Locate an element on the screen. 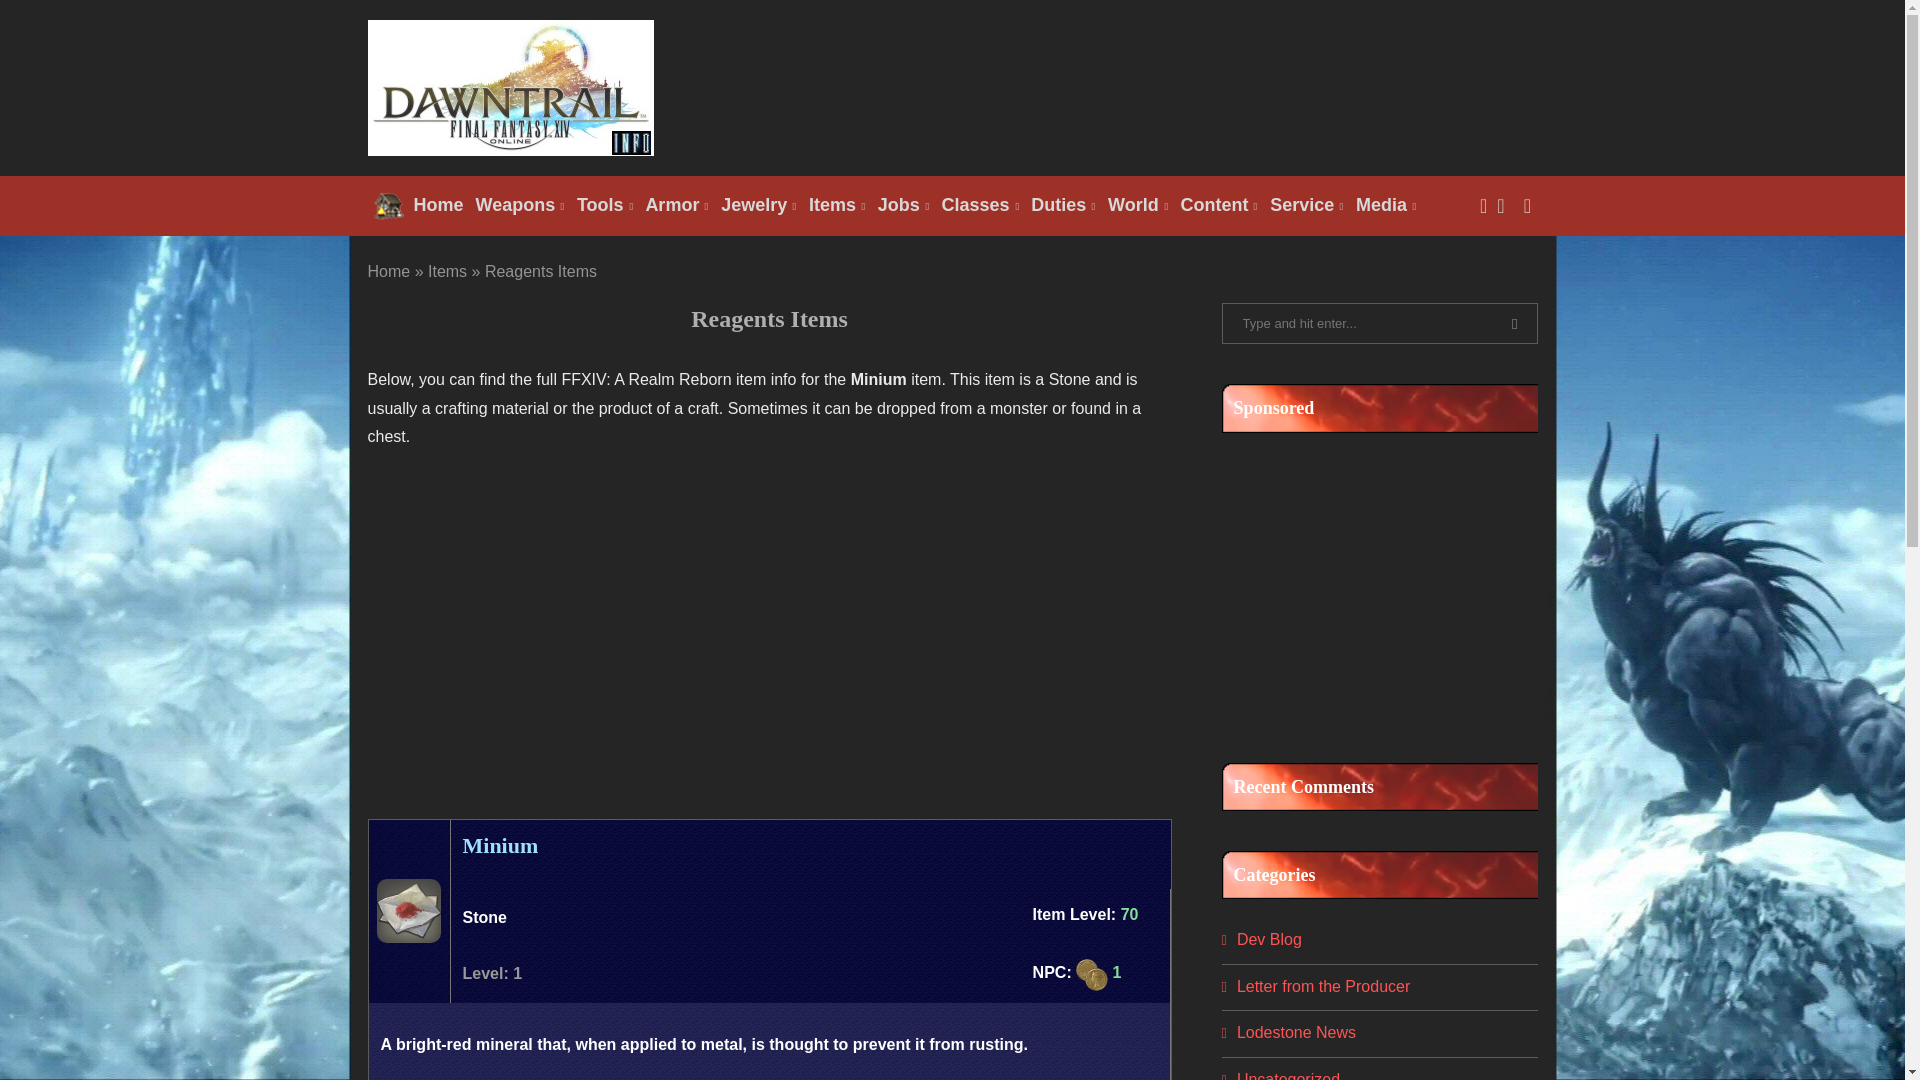 The image size is (1920, 1080). Advertisement is located at coordinates (1174, 86).